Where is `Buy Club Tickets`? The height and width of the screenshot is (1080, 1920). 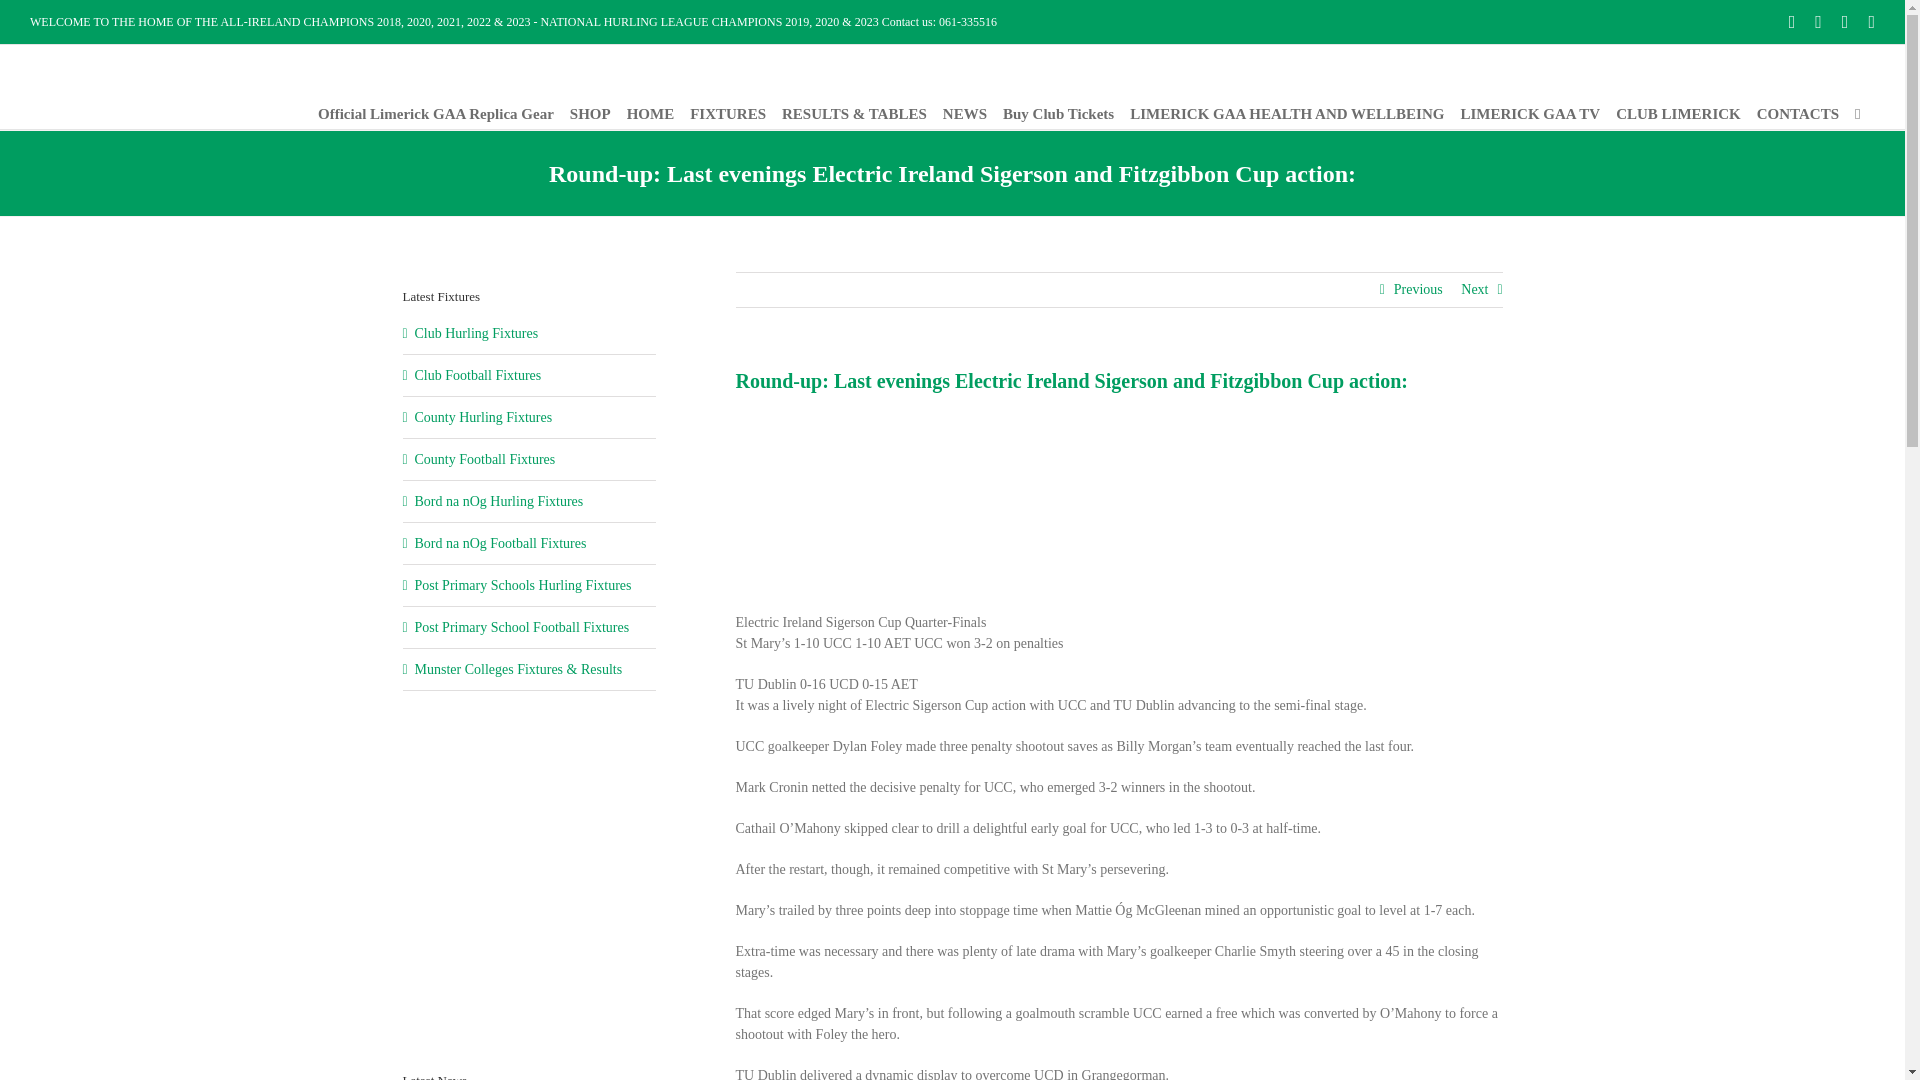
Buy Club Tickets is located at coordinates (1058, 114).